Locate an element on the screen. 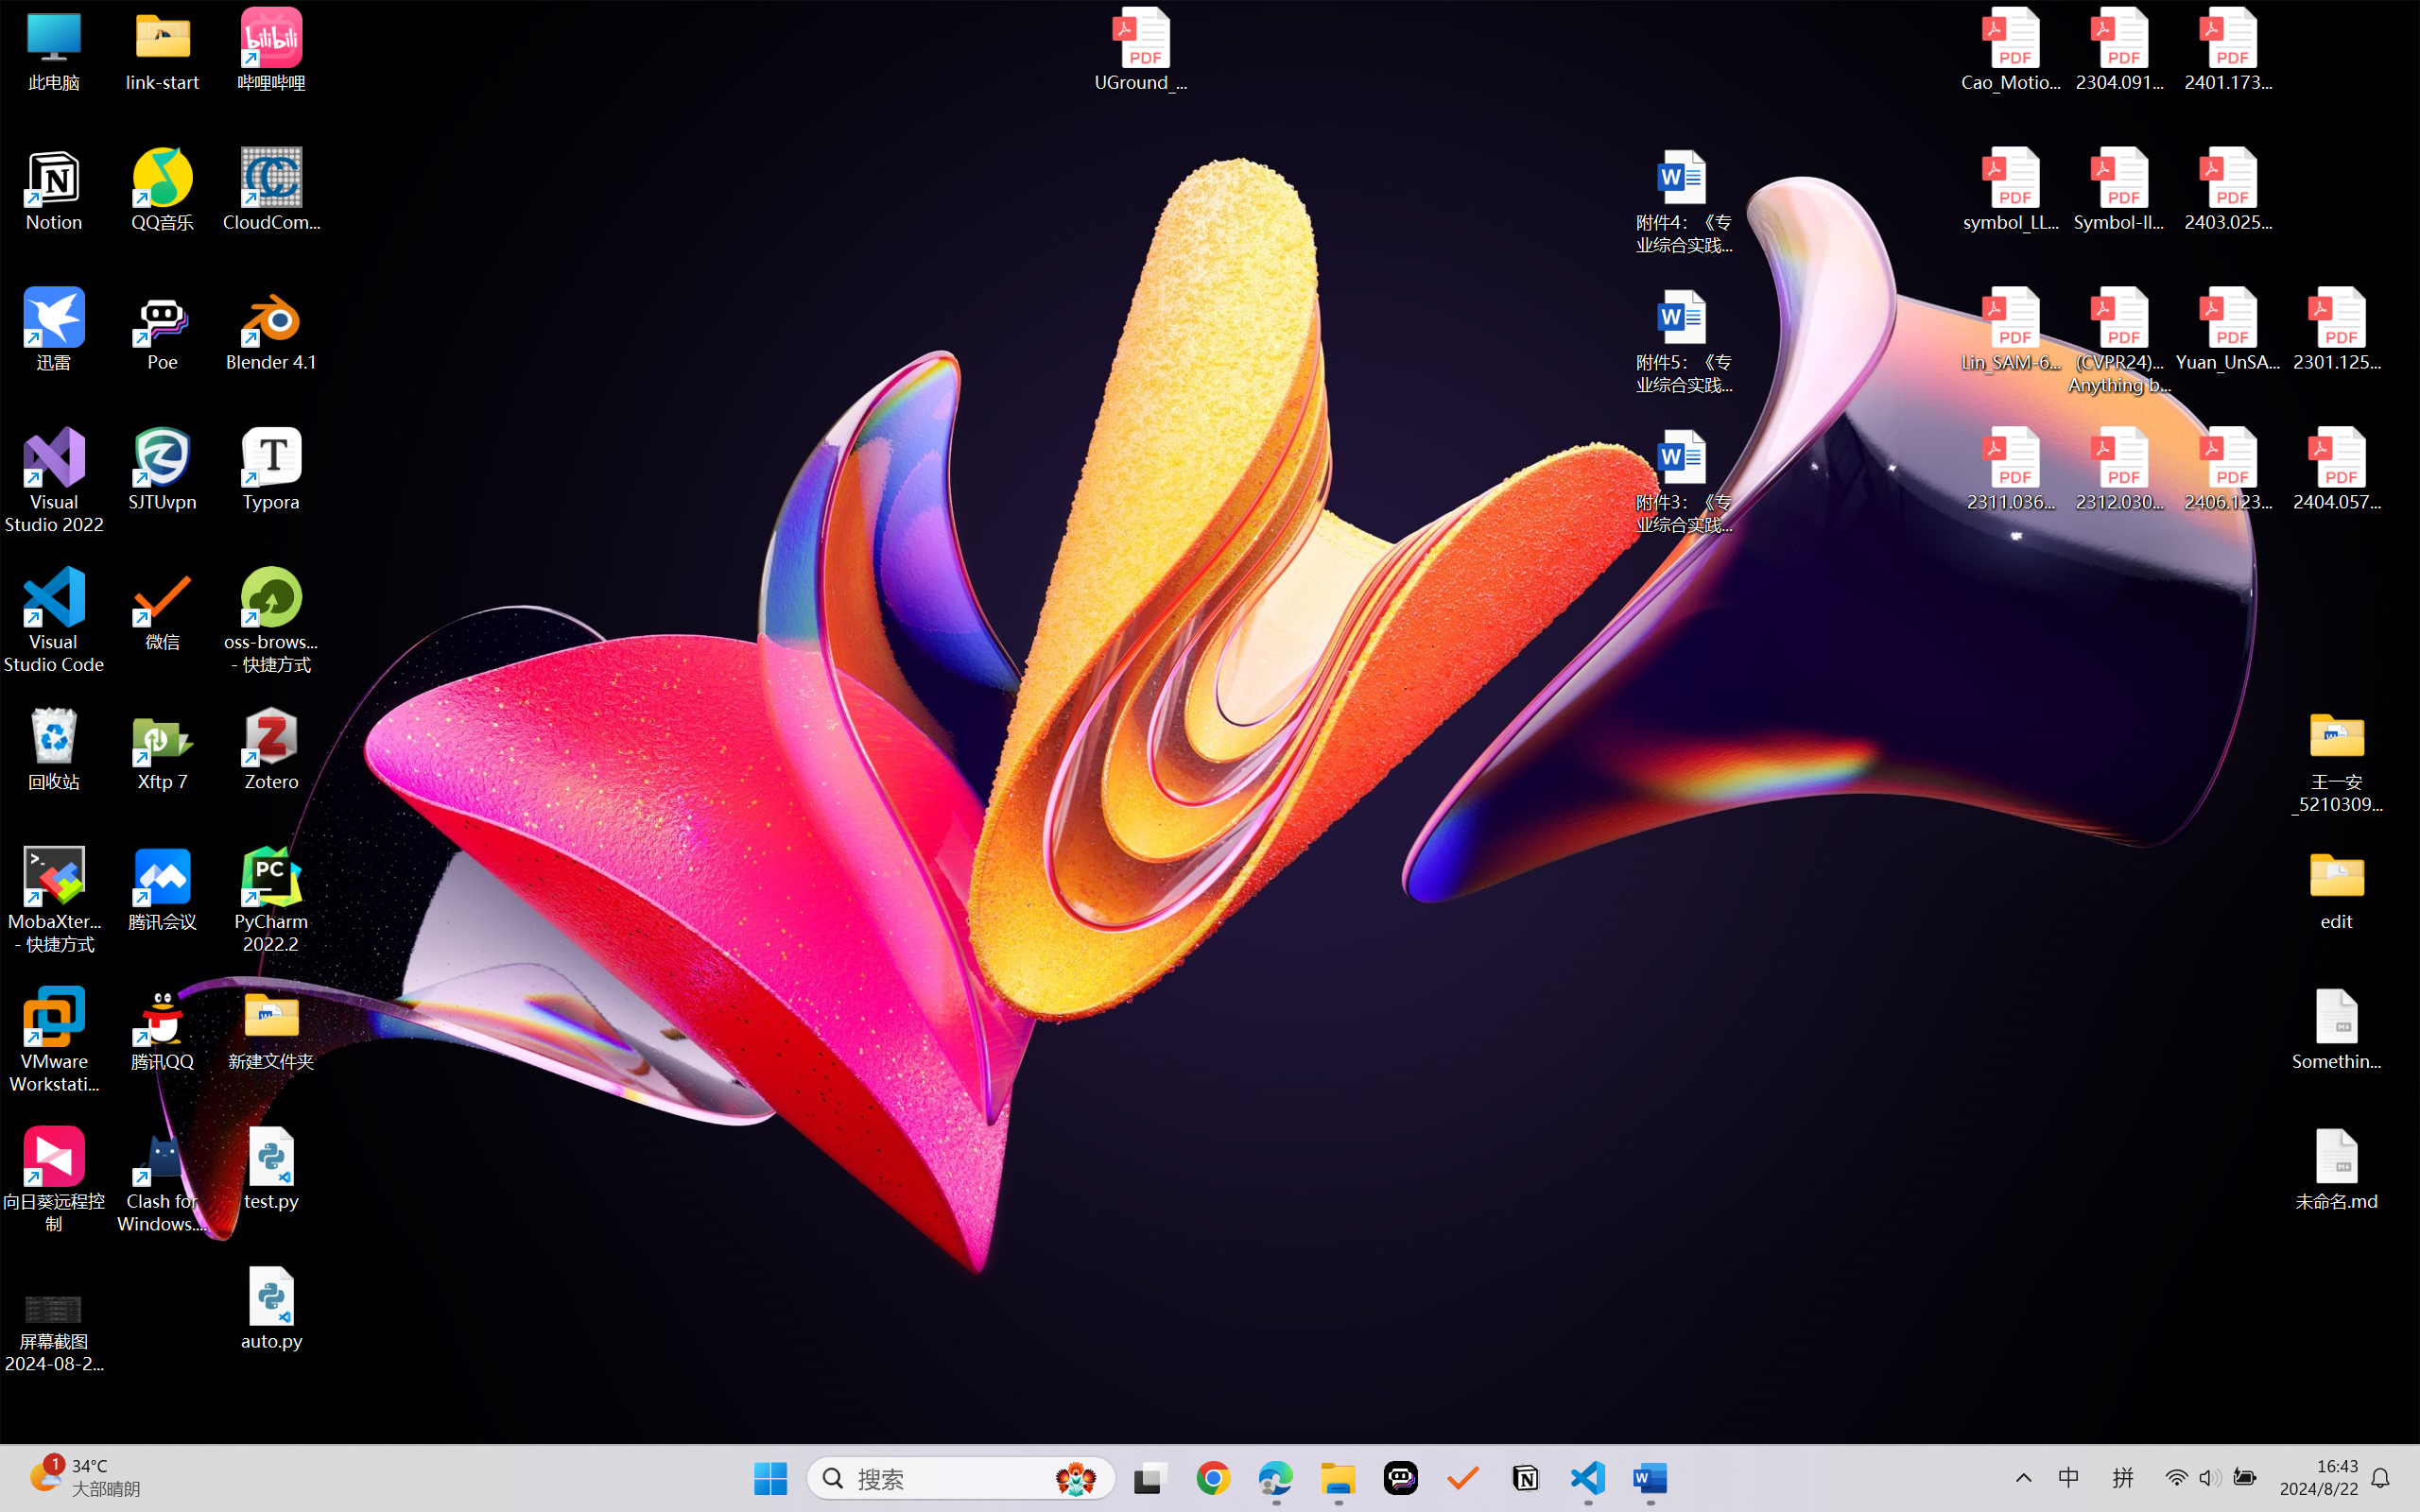 This screenshot has width=2420, height=1512. 2406.12373v2.pdf is located at coordinates (2227, 470).